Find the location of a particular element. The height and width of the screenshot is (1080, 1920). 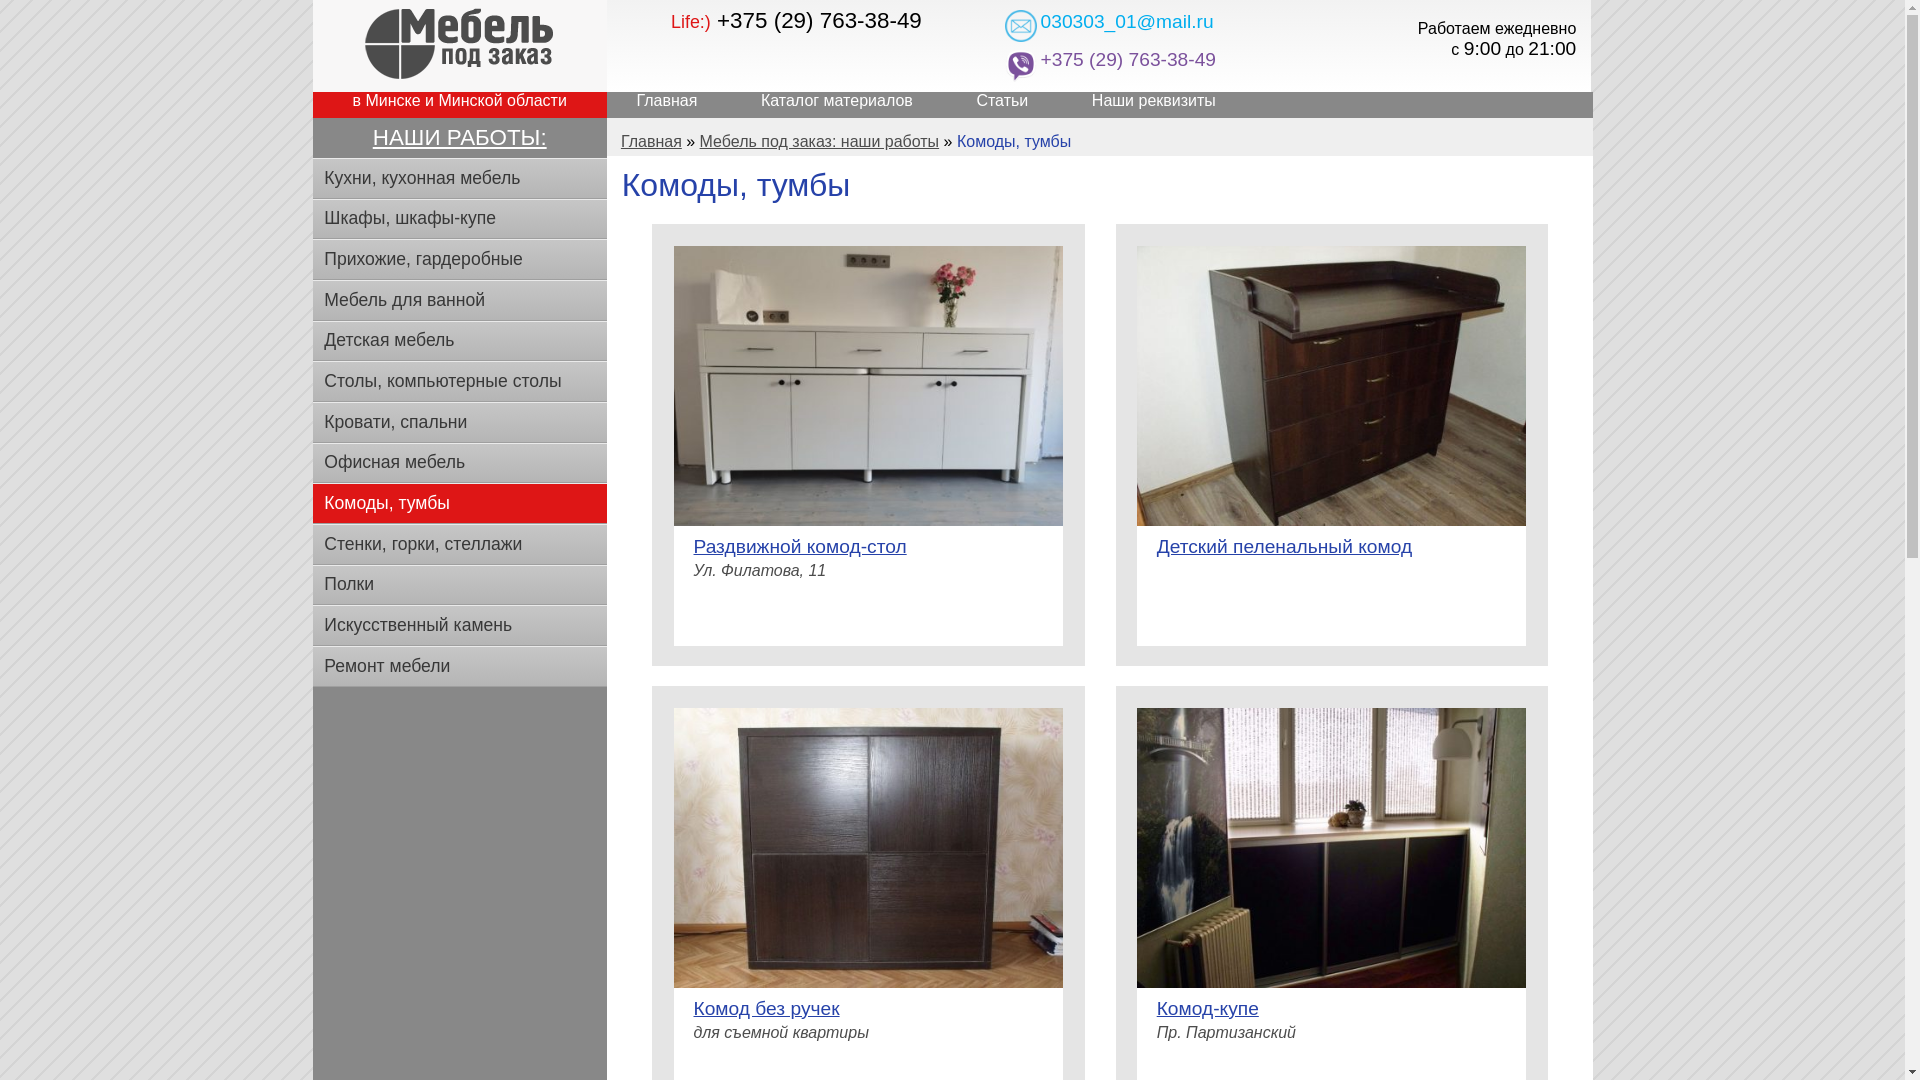

030303_01@mail.ru is located at coordinates (1128, 22).